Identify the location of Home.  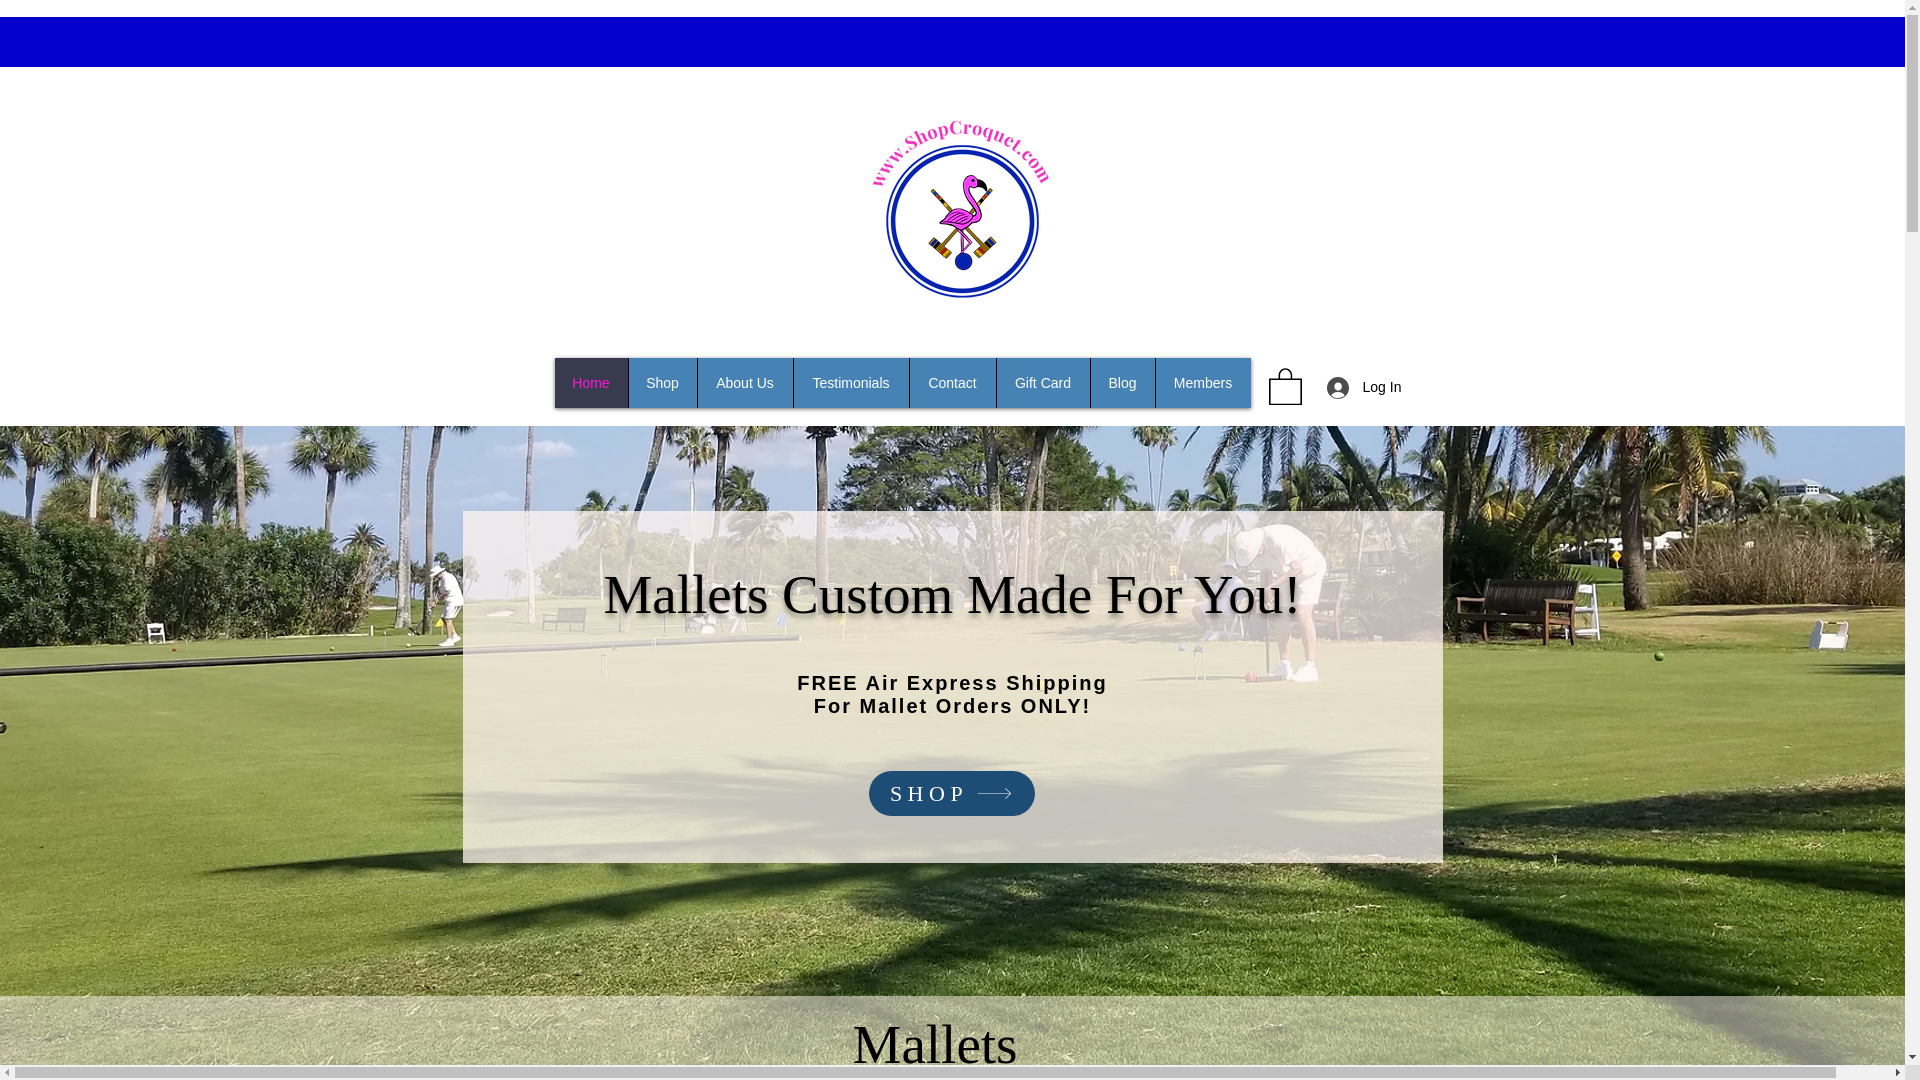
(590, 382).